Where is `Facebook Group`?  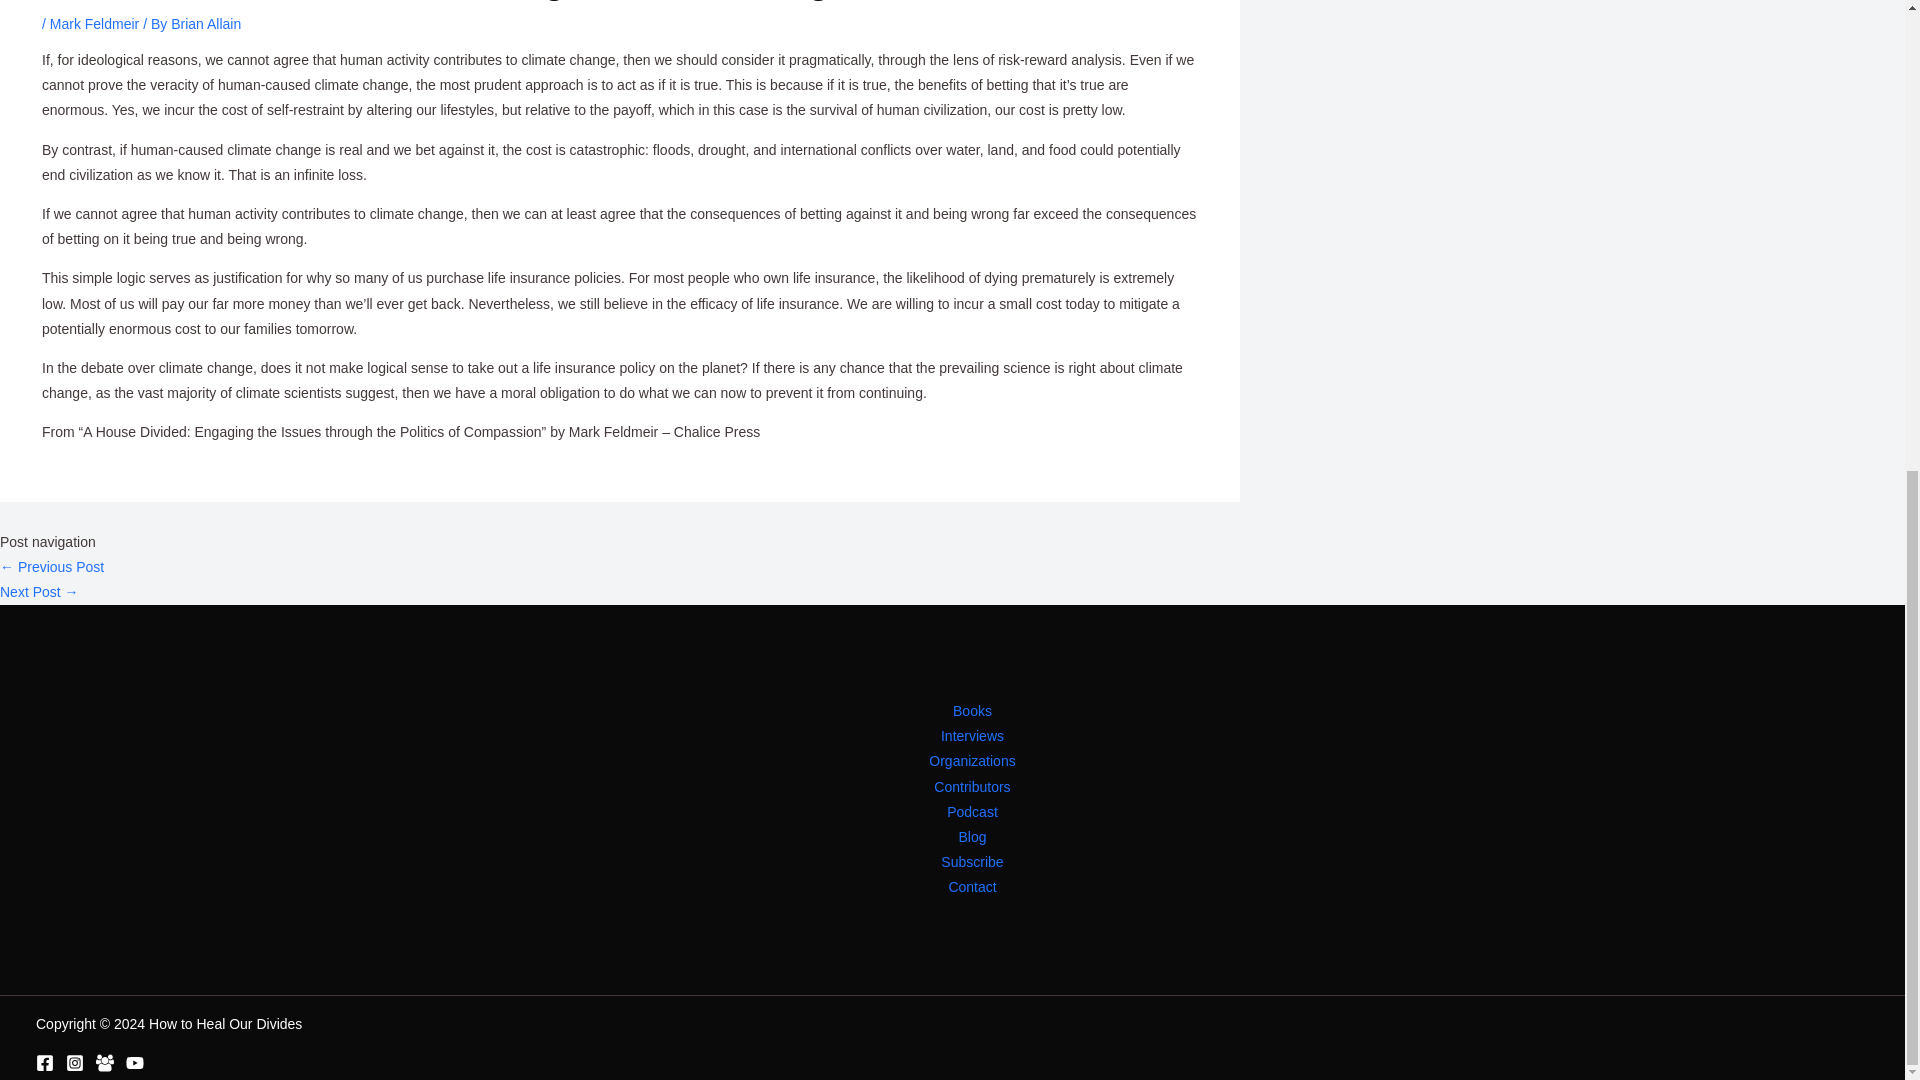 Facebook Group is located at coordinates (104, 1063).